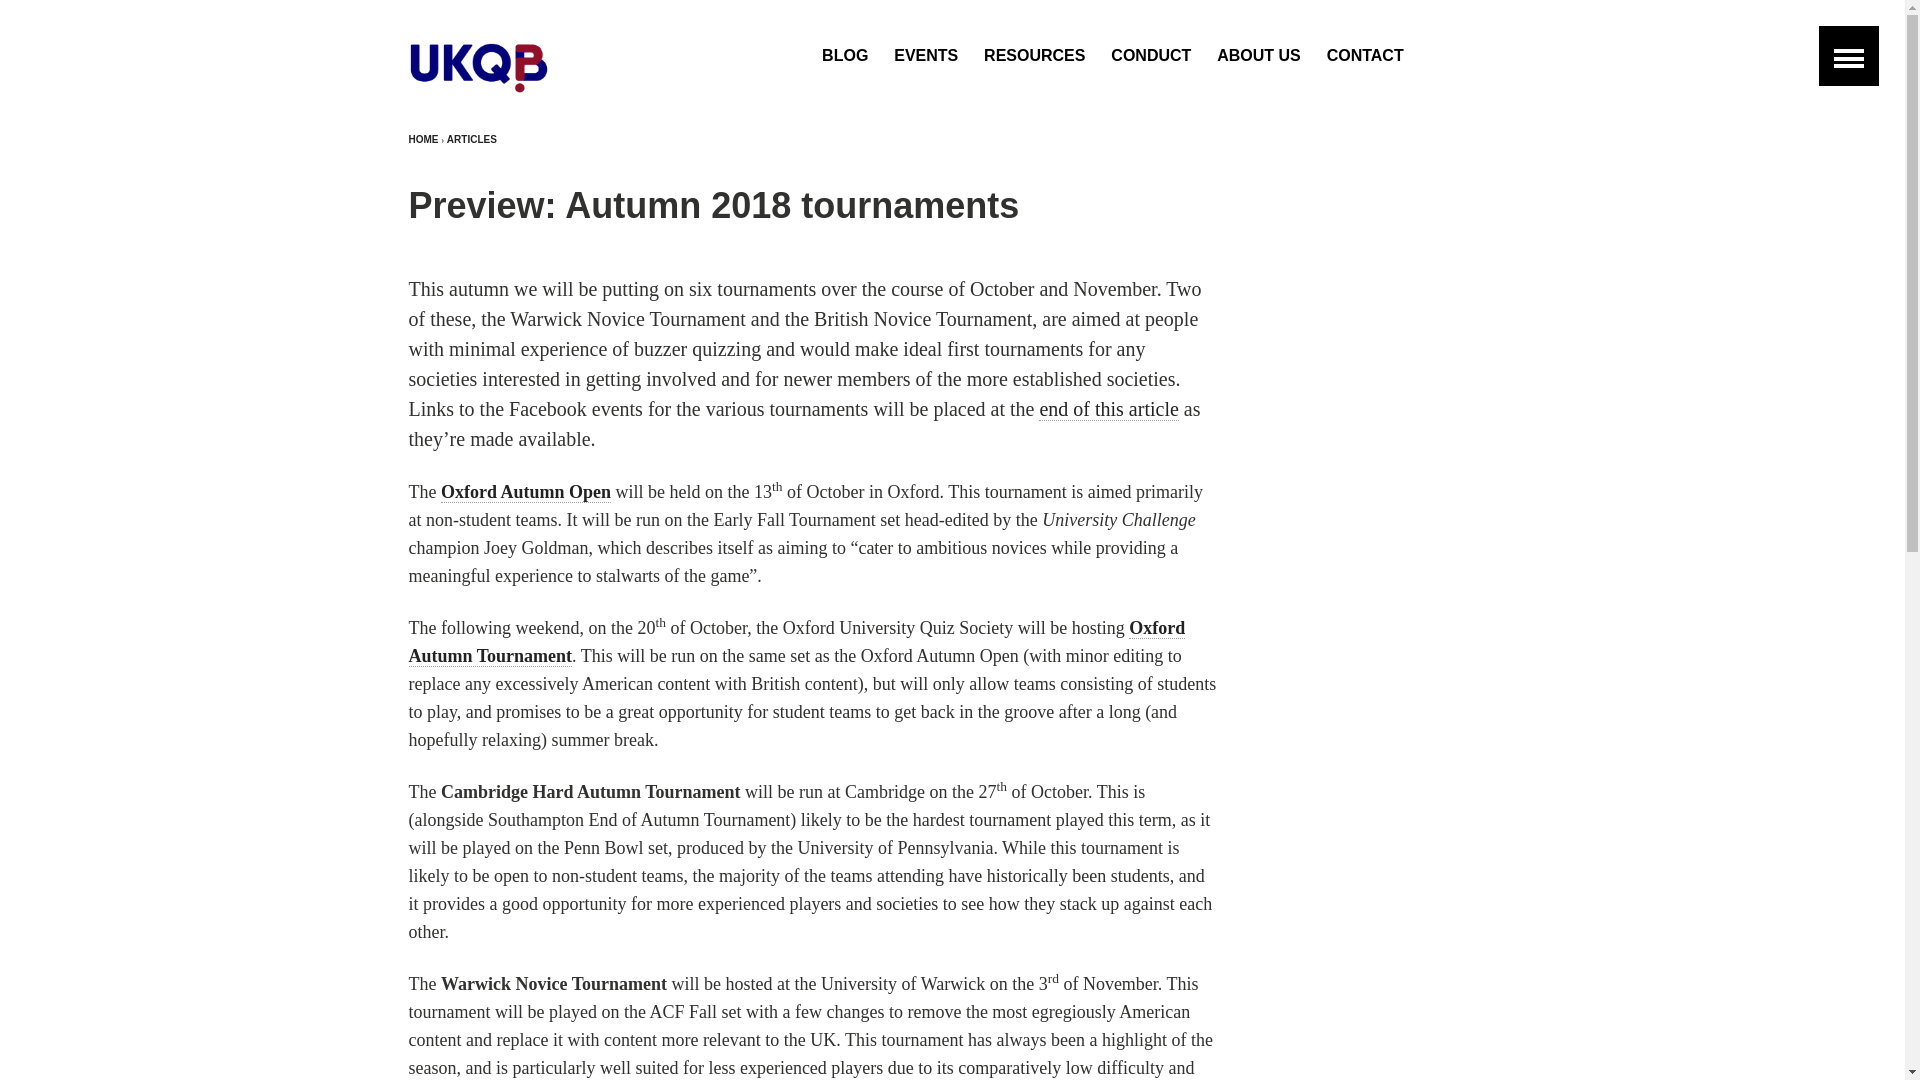 The height and width of the screenshot is (1080, 1920). What do you see at coordinates (1150, 56) in the screenshot?
I see `CONDUCT` at bounding box center [1150, 56].